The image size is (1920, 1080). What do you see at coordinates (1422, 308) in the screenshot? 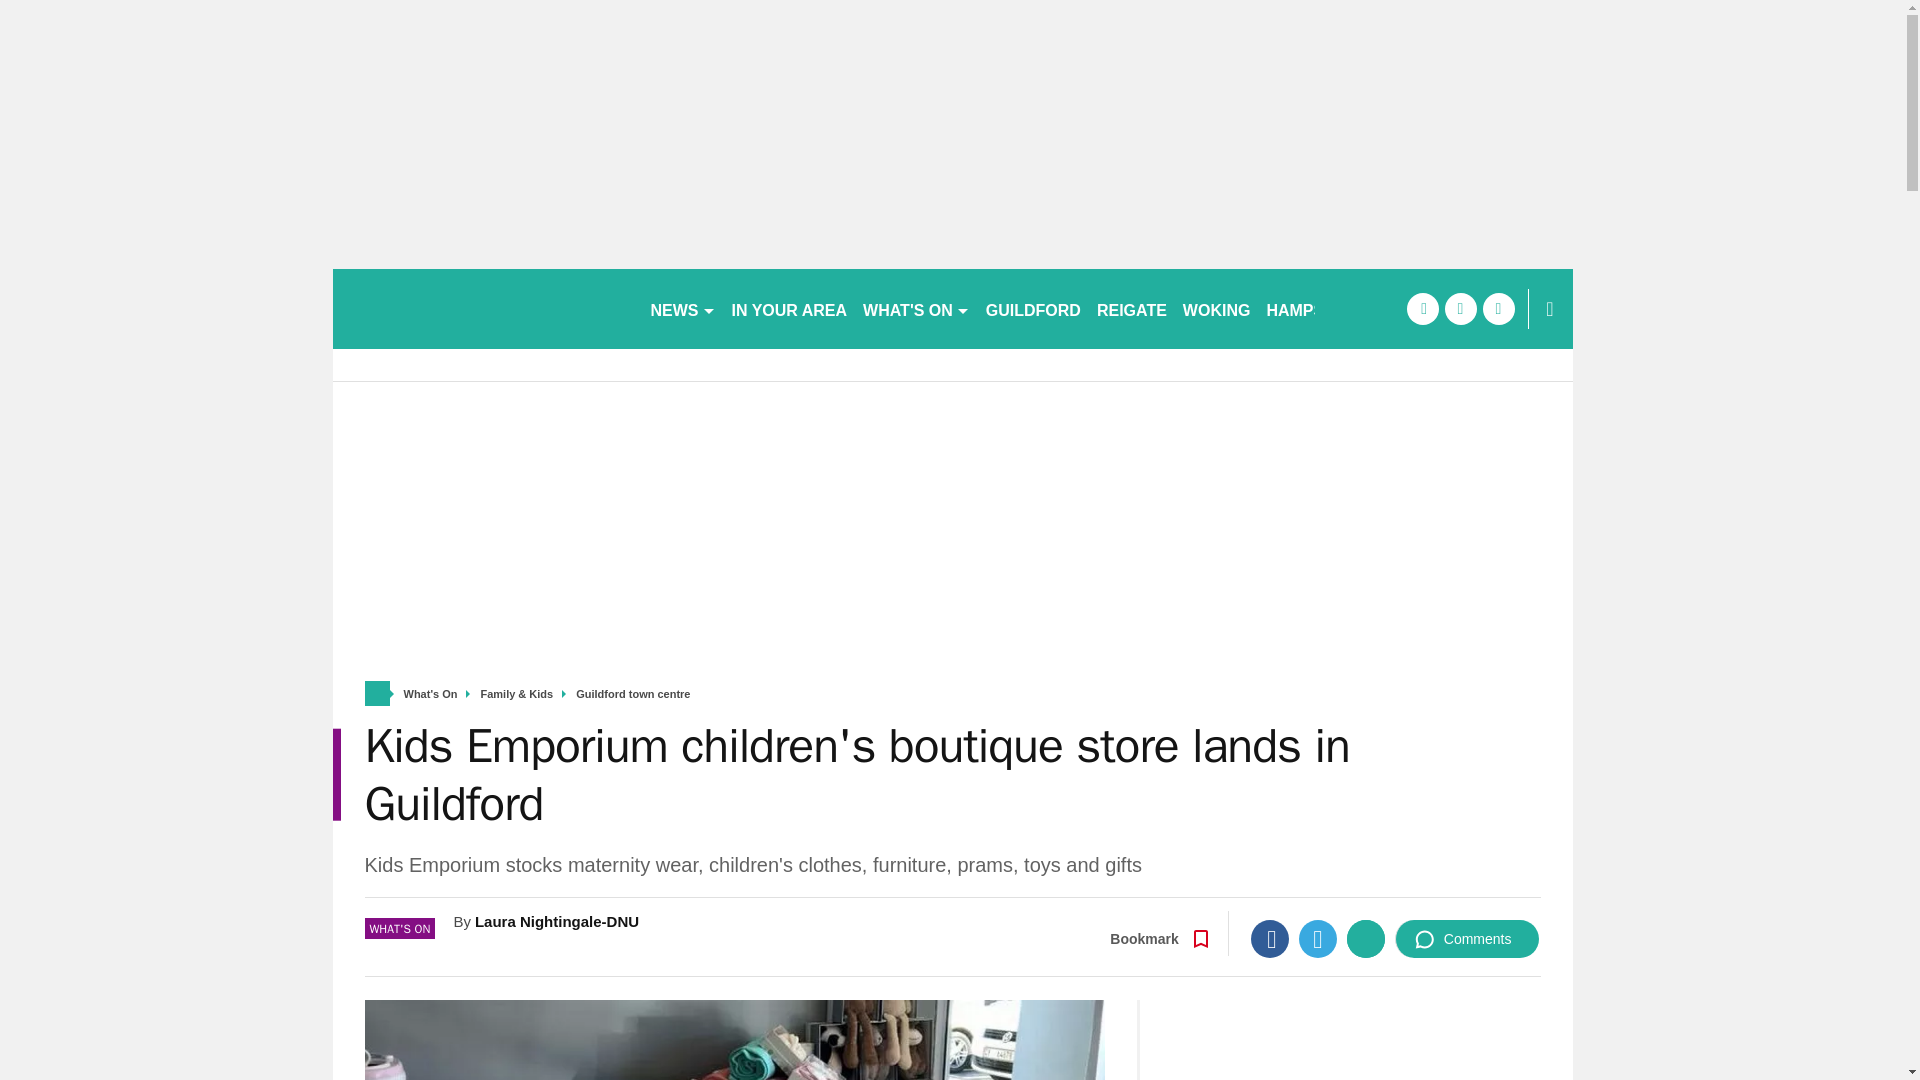
I see `facebook` at bounding box center [1422, 308].